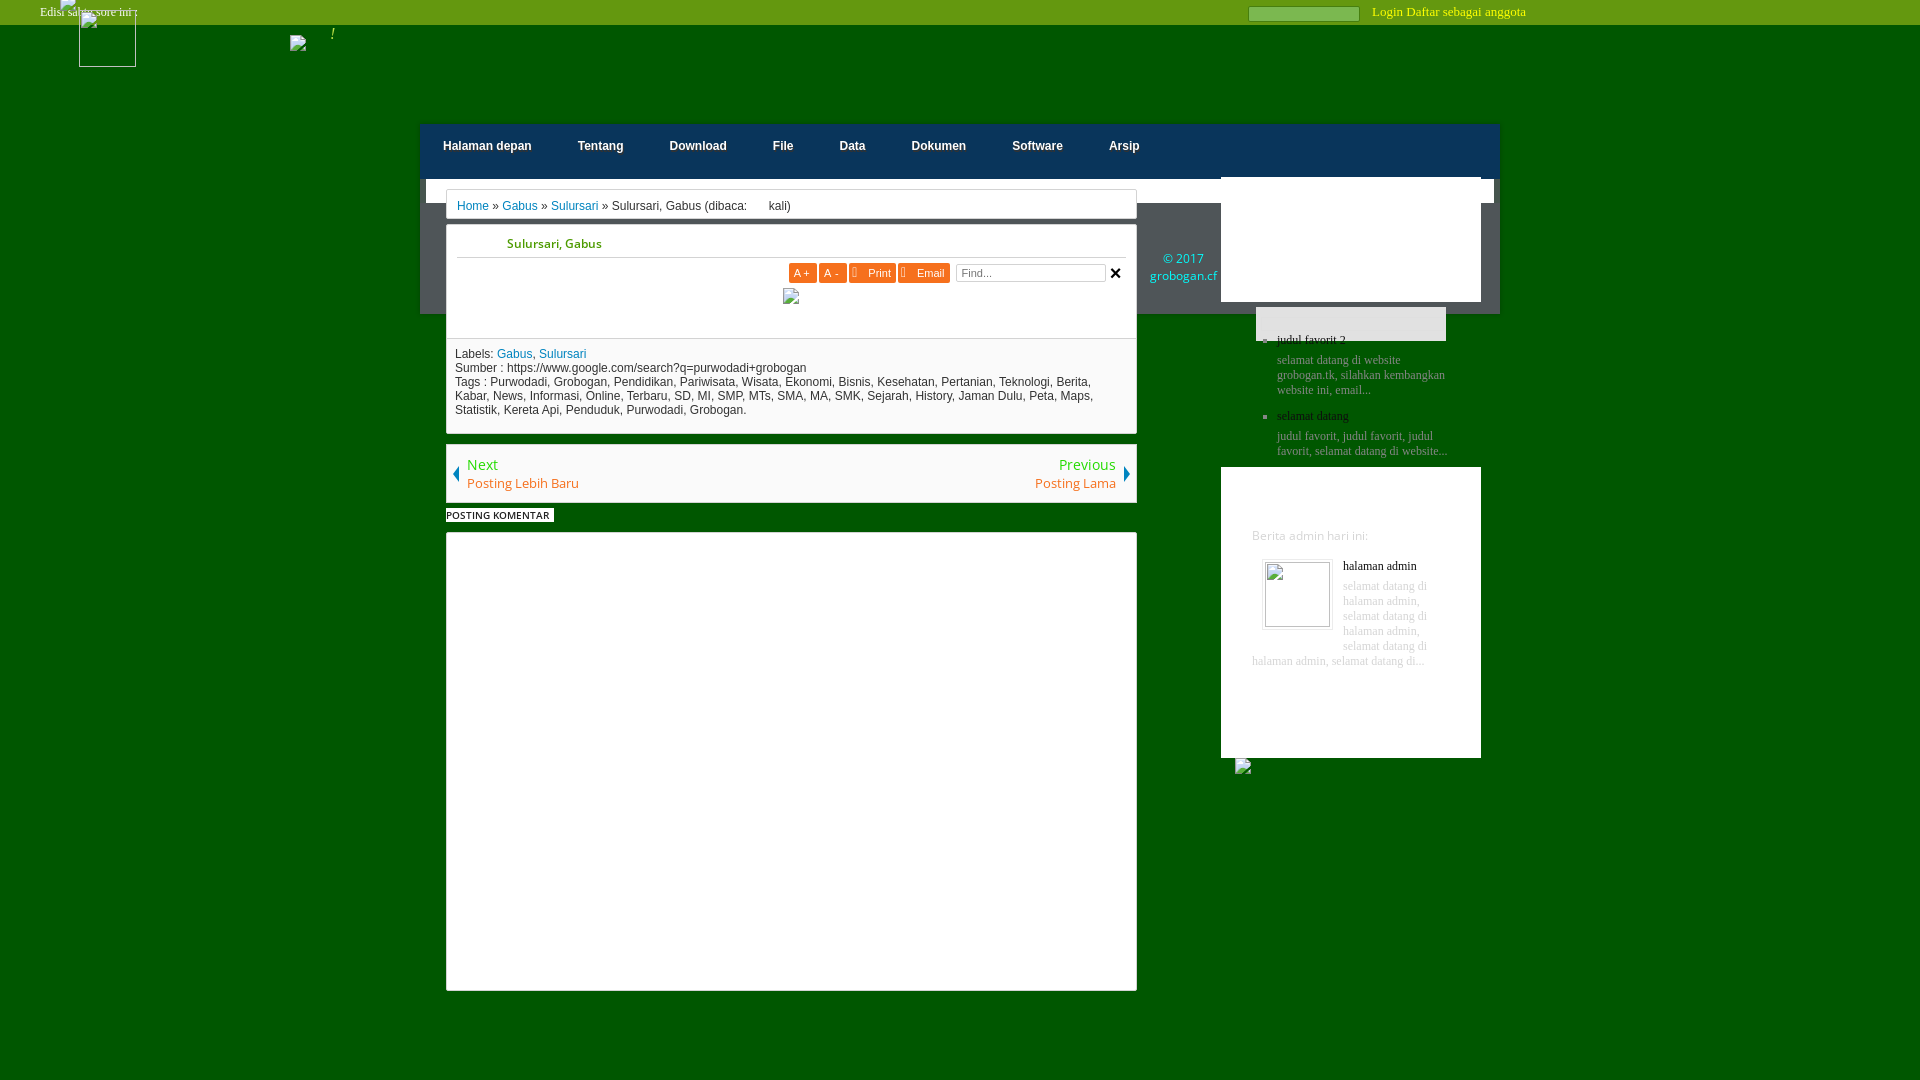 Image resolution: width=1920 pixels, height=1080 pixels. What do you see at coordinates (1352, 728) in the screenshot?
I see `Halaman lklan` at bounding box center [1352, 728].